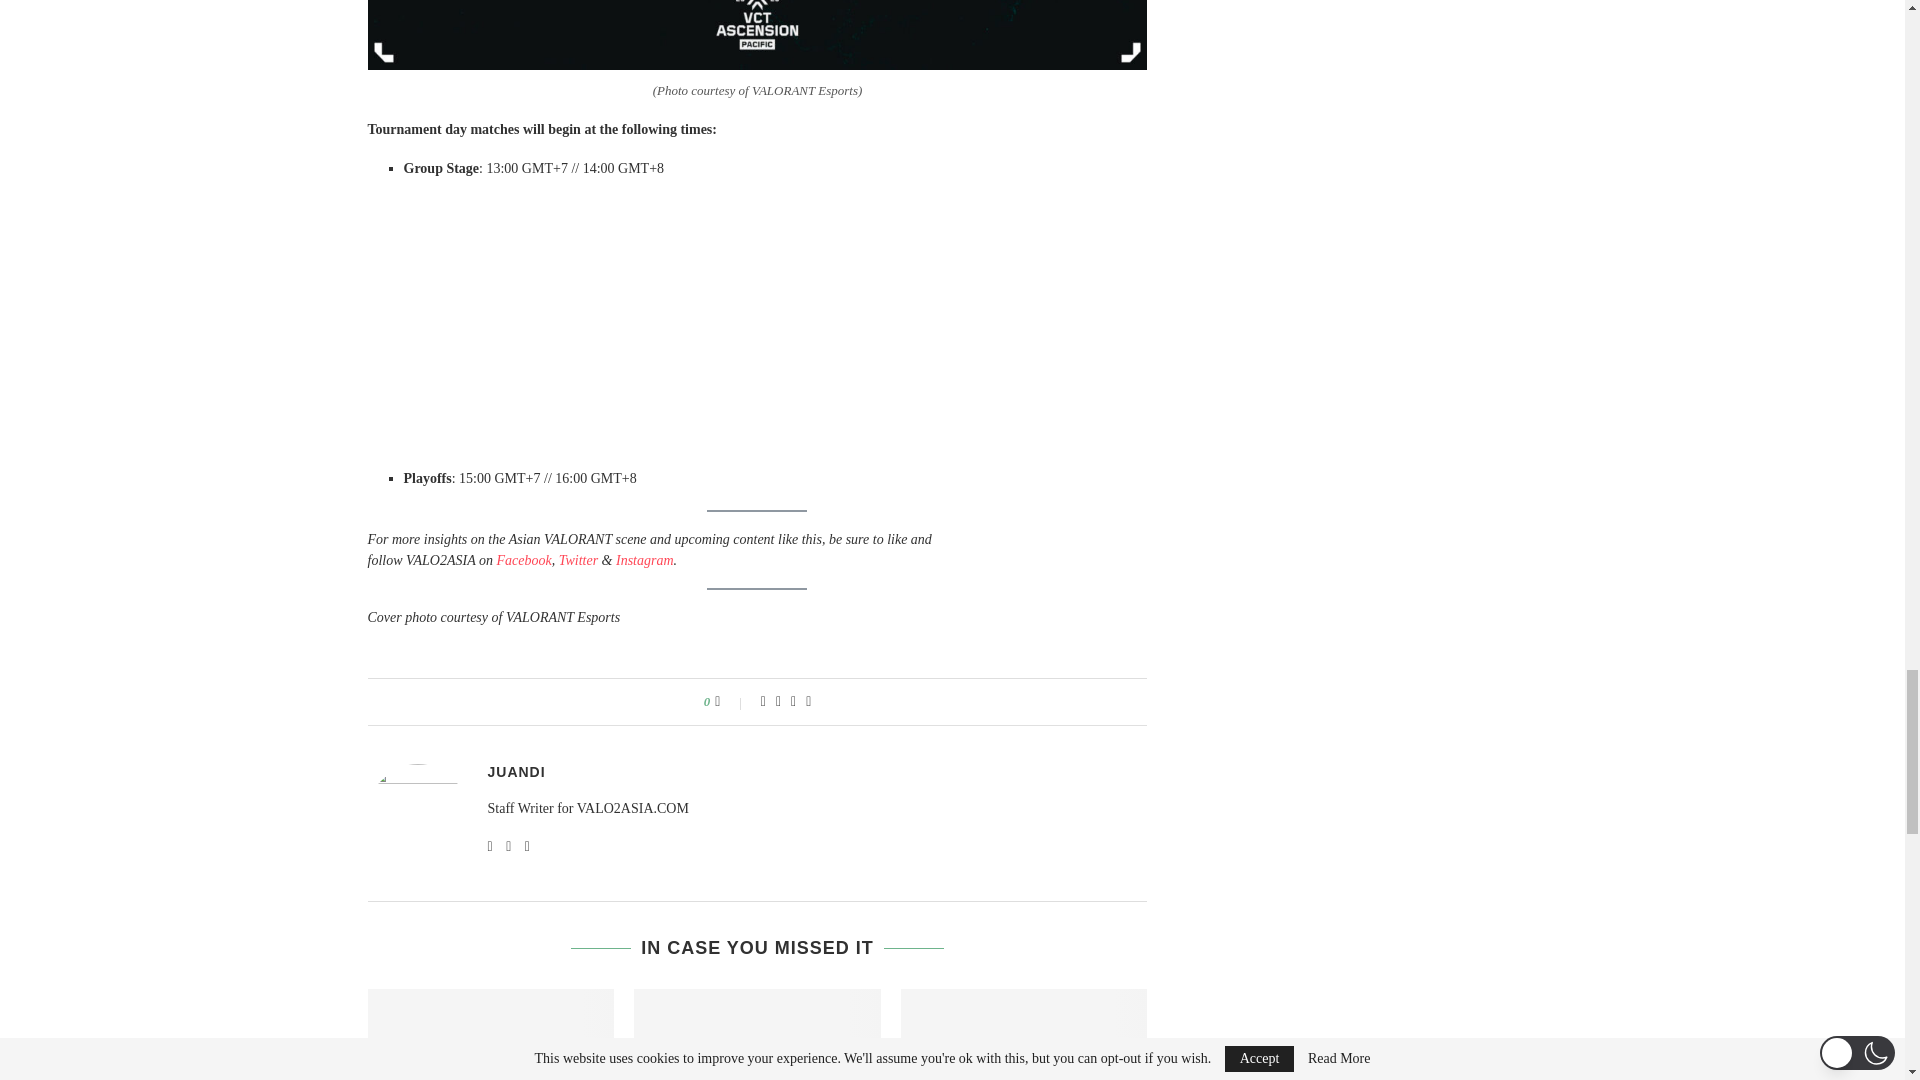 This screenshot has height=1080, width=1920. What do you see at coordinates (730, 702) in the screenshot?
I see `Like` at bounding box center [730, 702].